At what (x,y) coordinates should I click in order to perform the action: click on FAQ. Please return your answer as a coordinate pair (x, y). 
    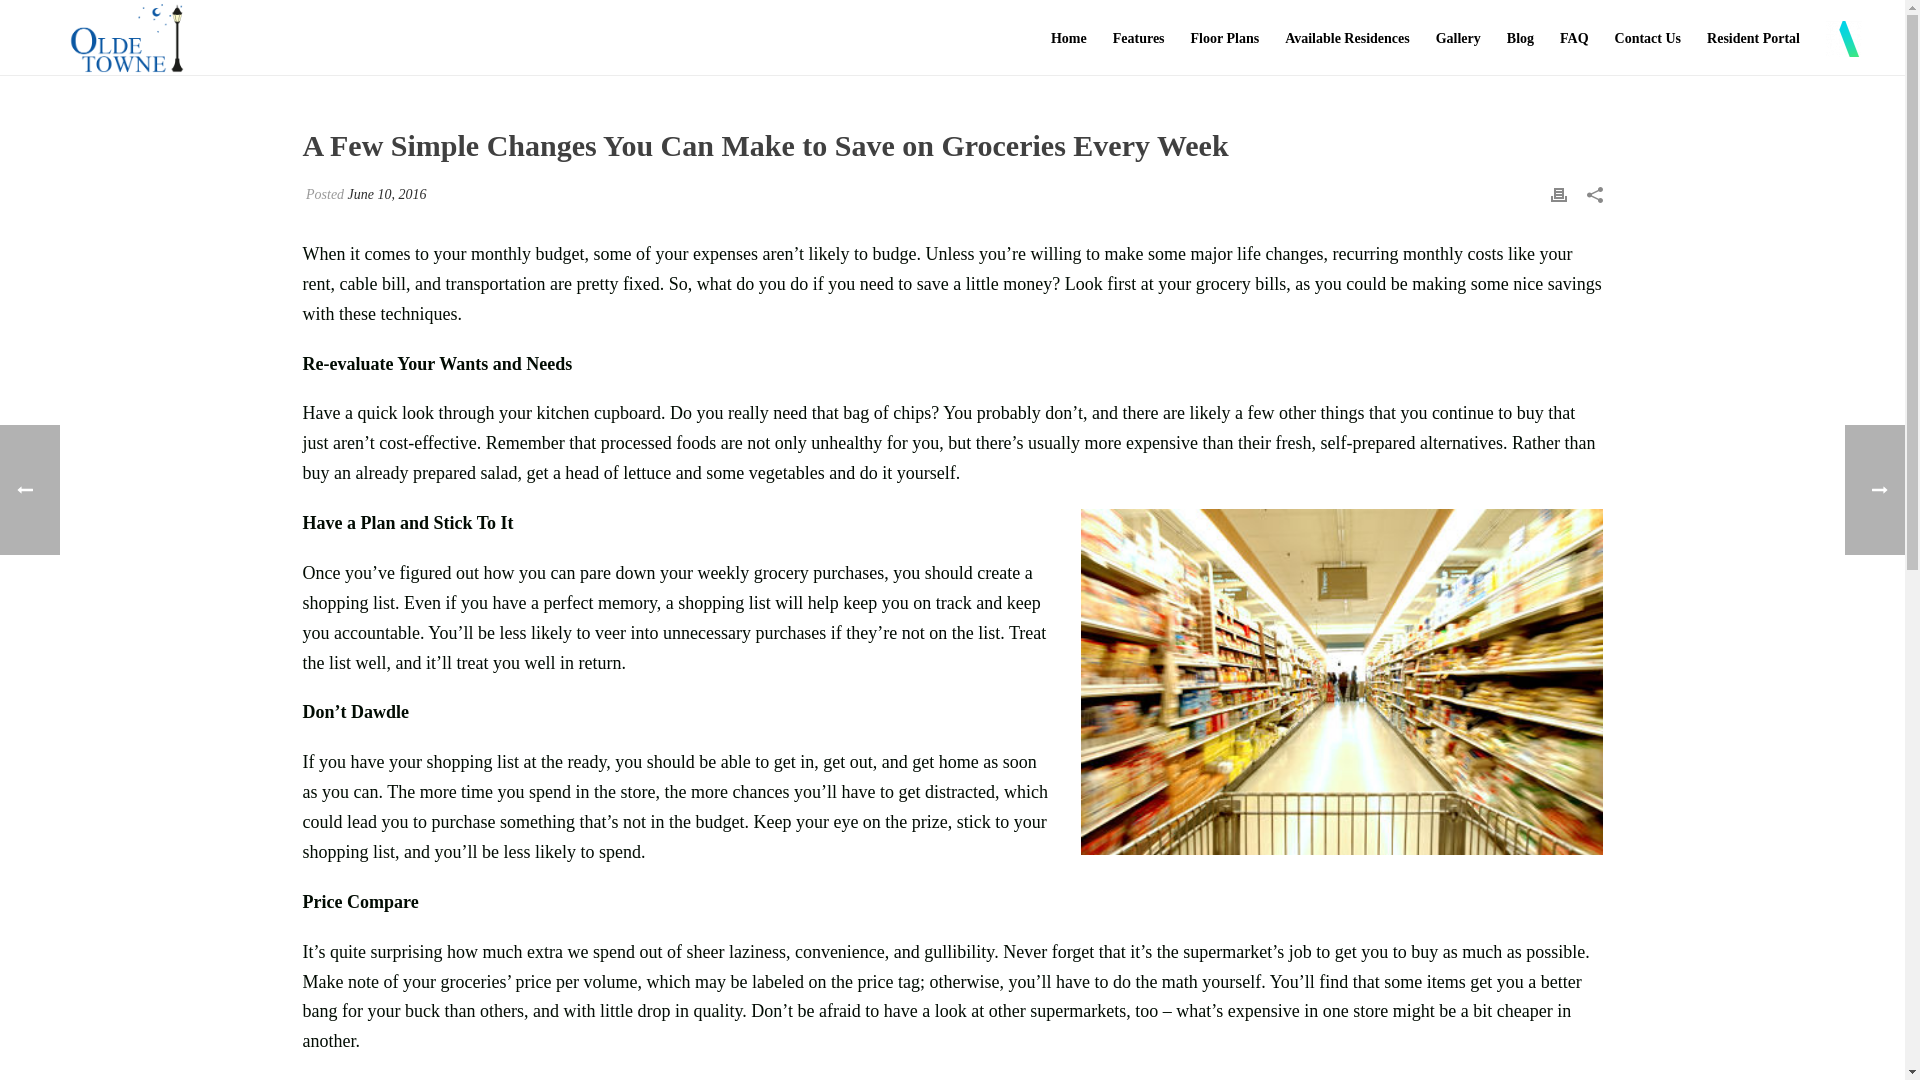
    Looking at the image, I should click on (1574, 38).